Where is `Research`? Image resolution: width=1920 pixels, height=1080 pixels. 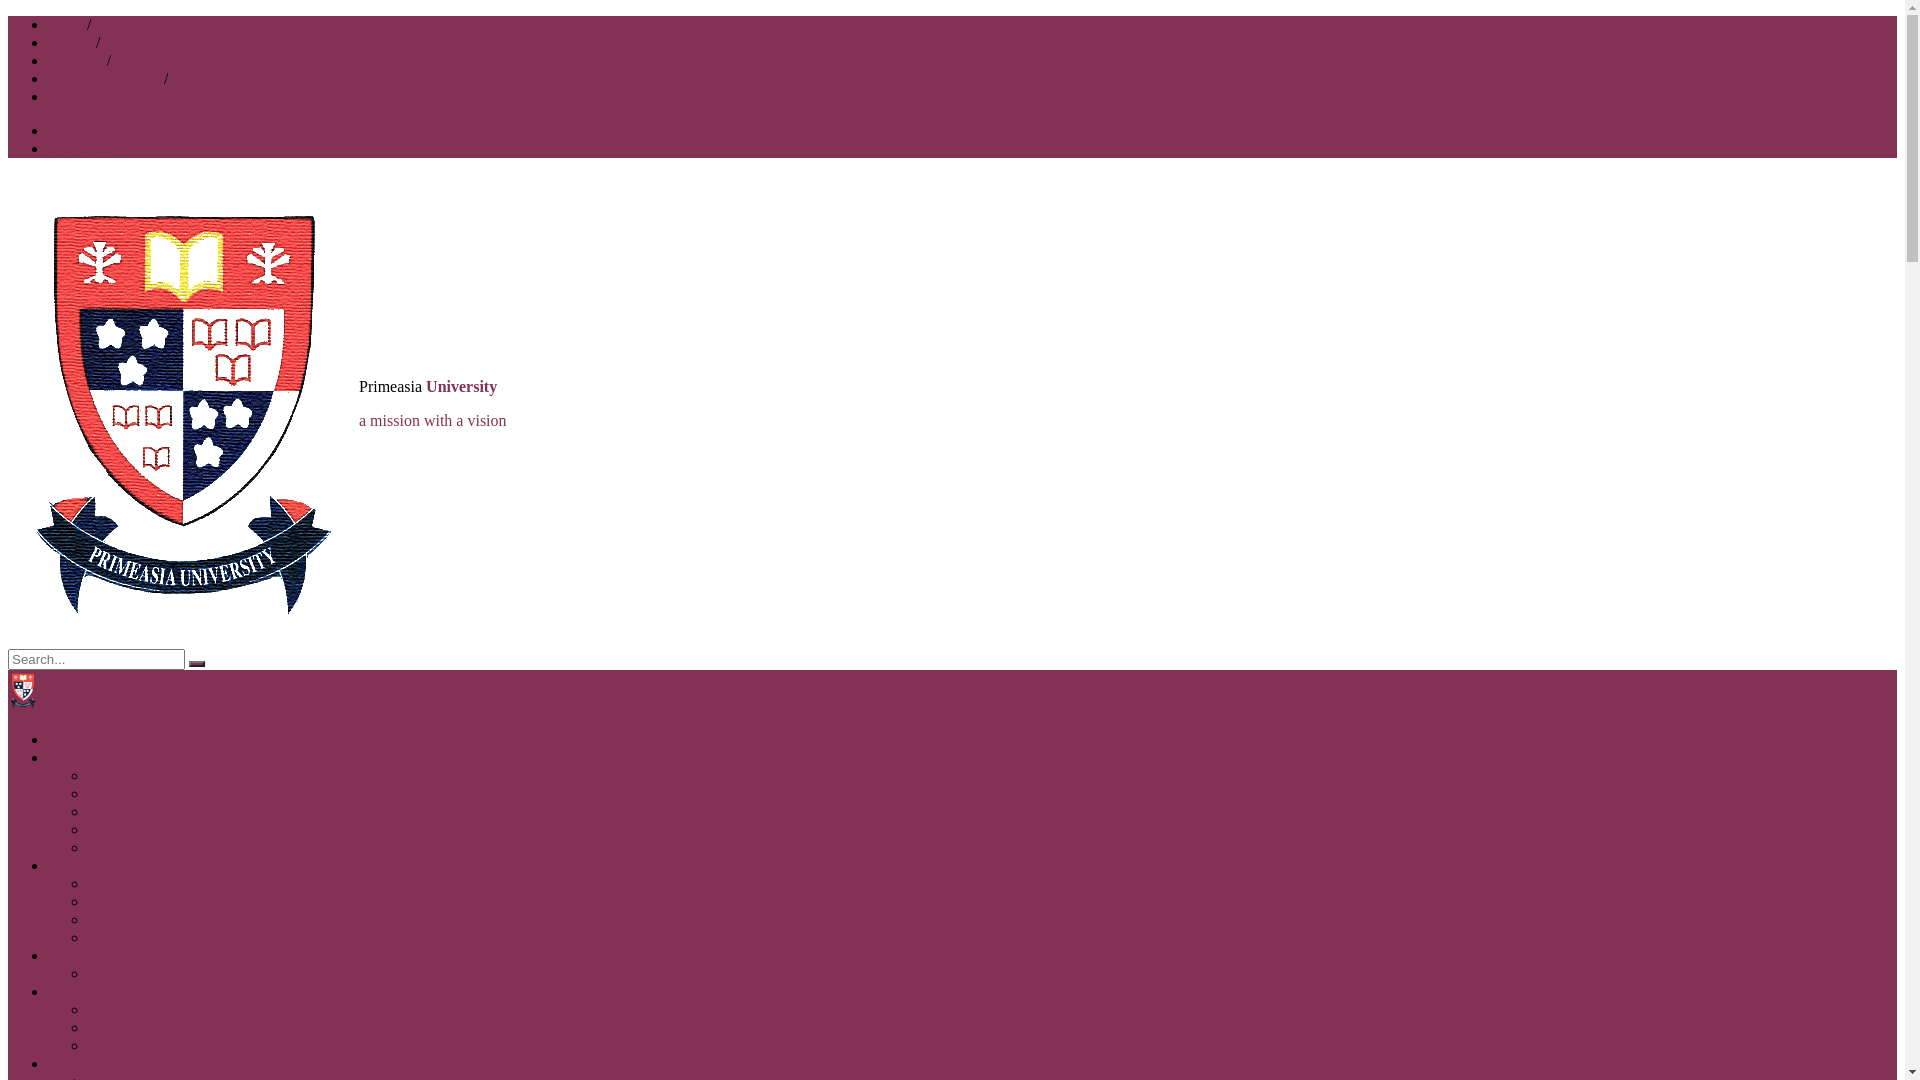
Research is located at coordinates (78, 1064).